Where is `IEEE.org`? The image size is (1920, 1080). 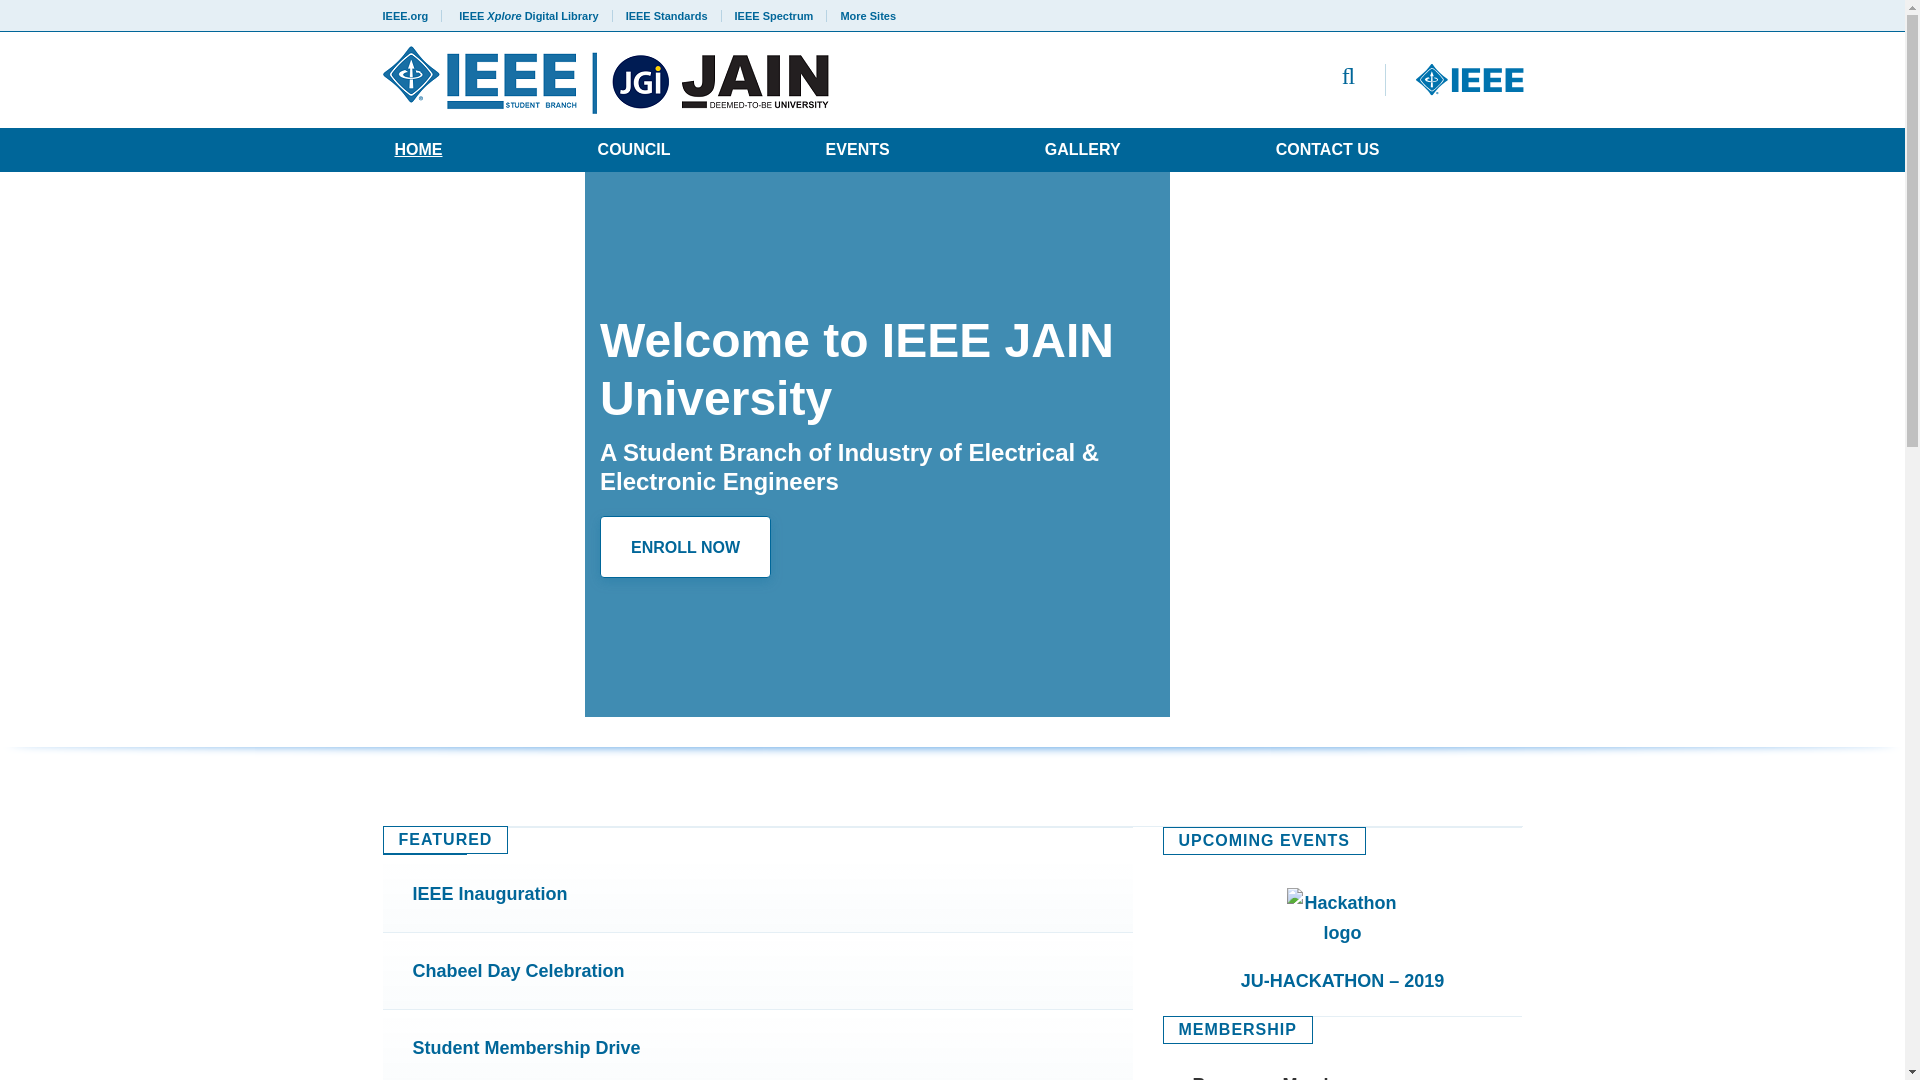 IEEE.org is located at coordinates (412, 15).